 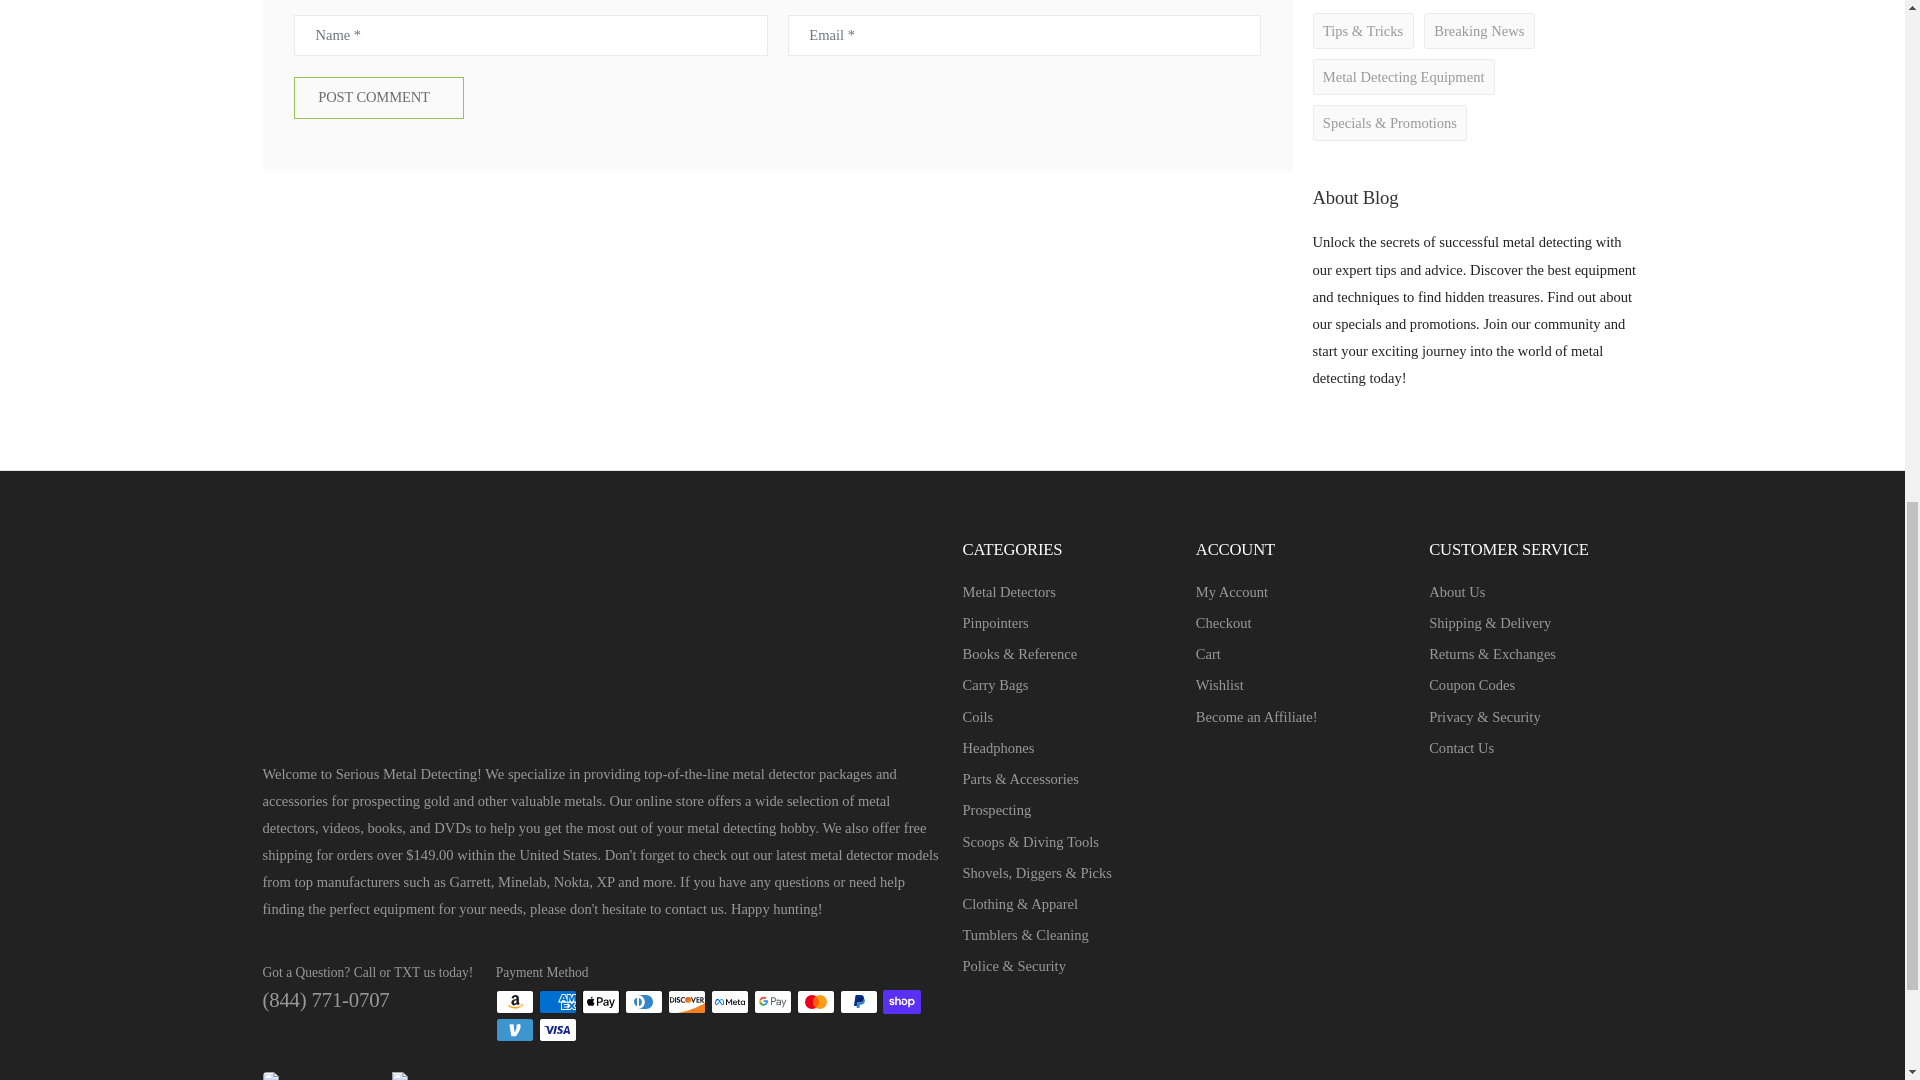 What do you see at coordinates (772, 1002) in the screenshot?
I see `Google Pay` at bounding box center [772, 1002].